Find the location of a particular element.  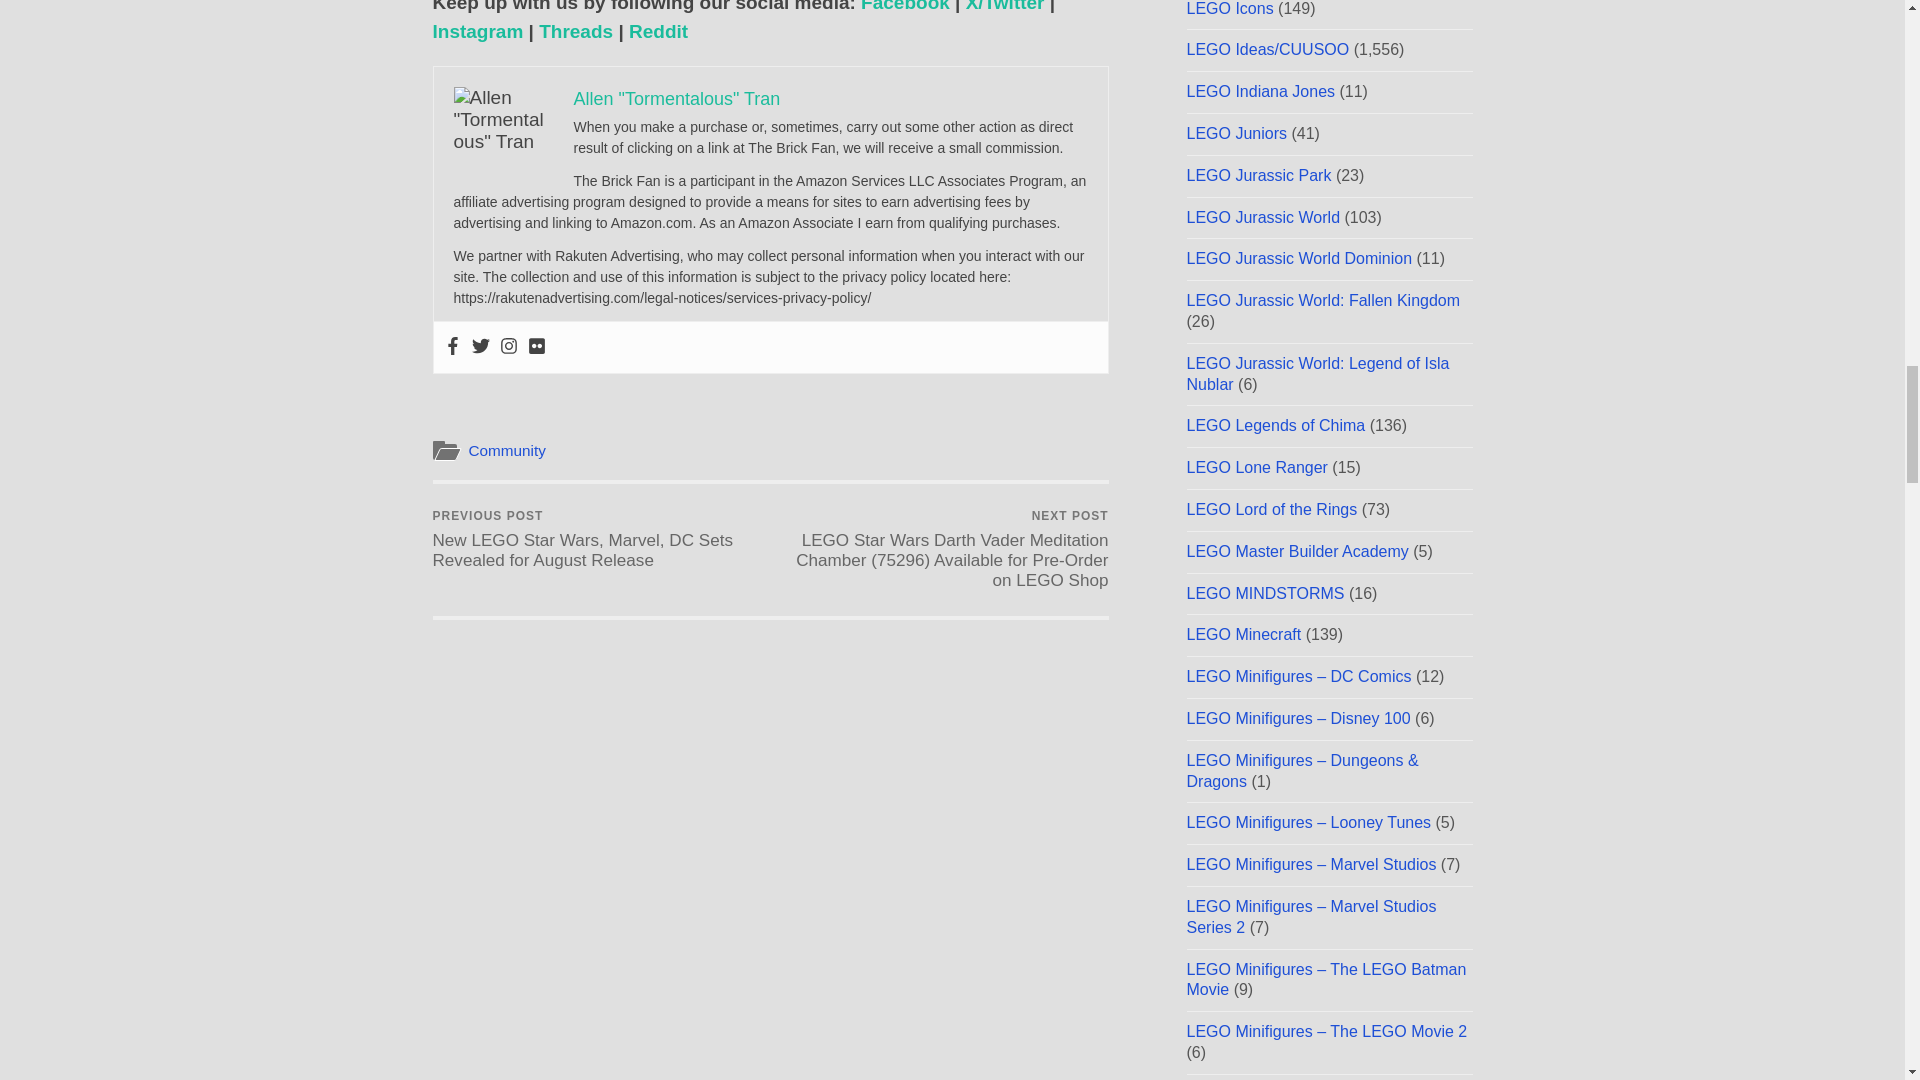

Instagram is located at coordinates (477, 31).